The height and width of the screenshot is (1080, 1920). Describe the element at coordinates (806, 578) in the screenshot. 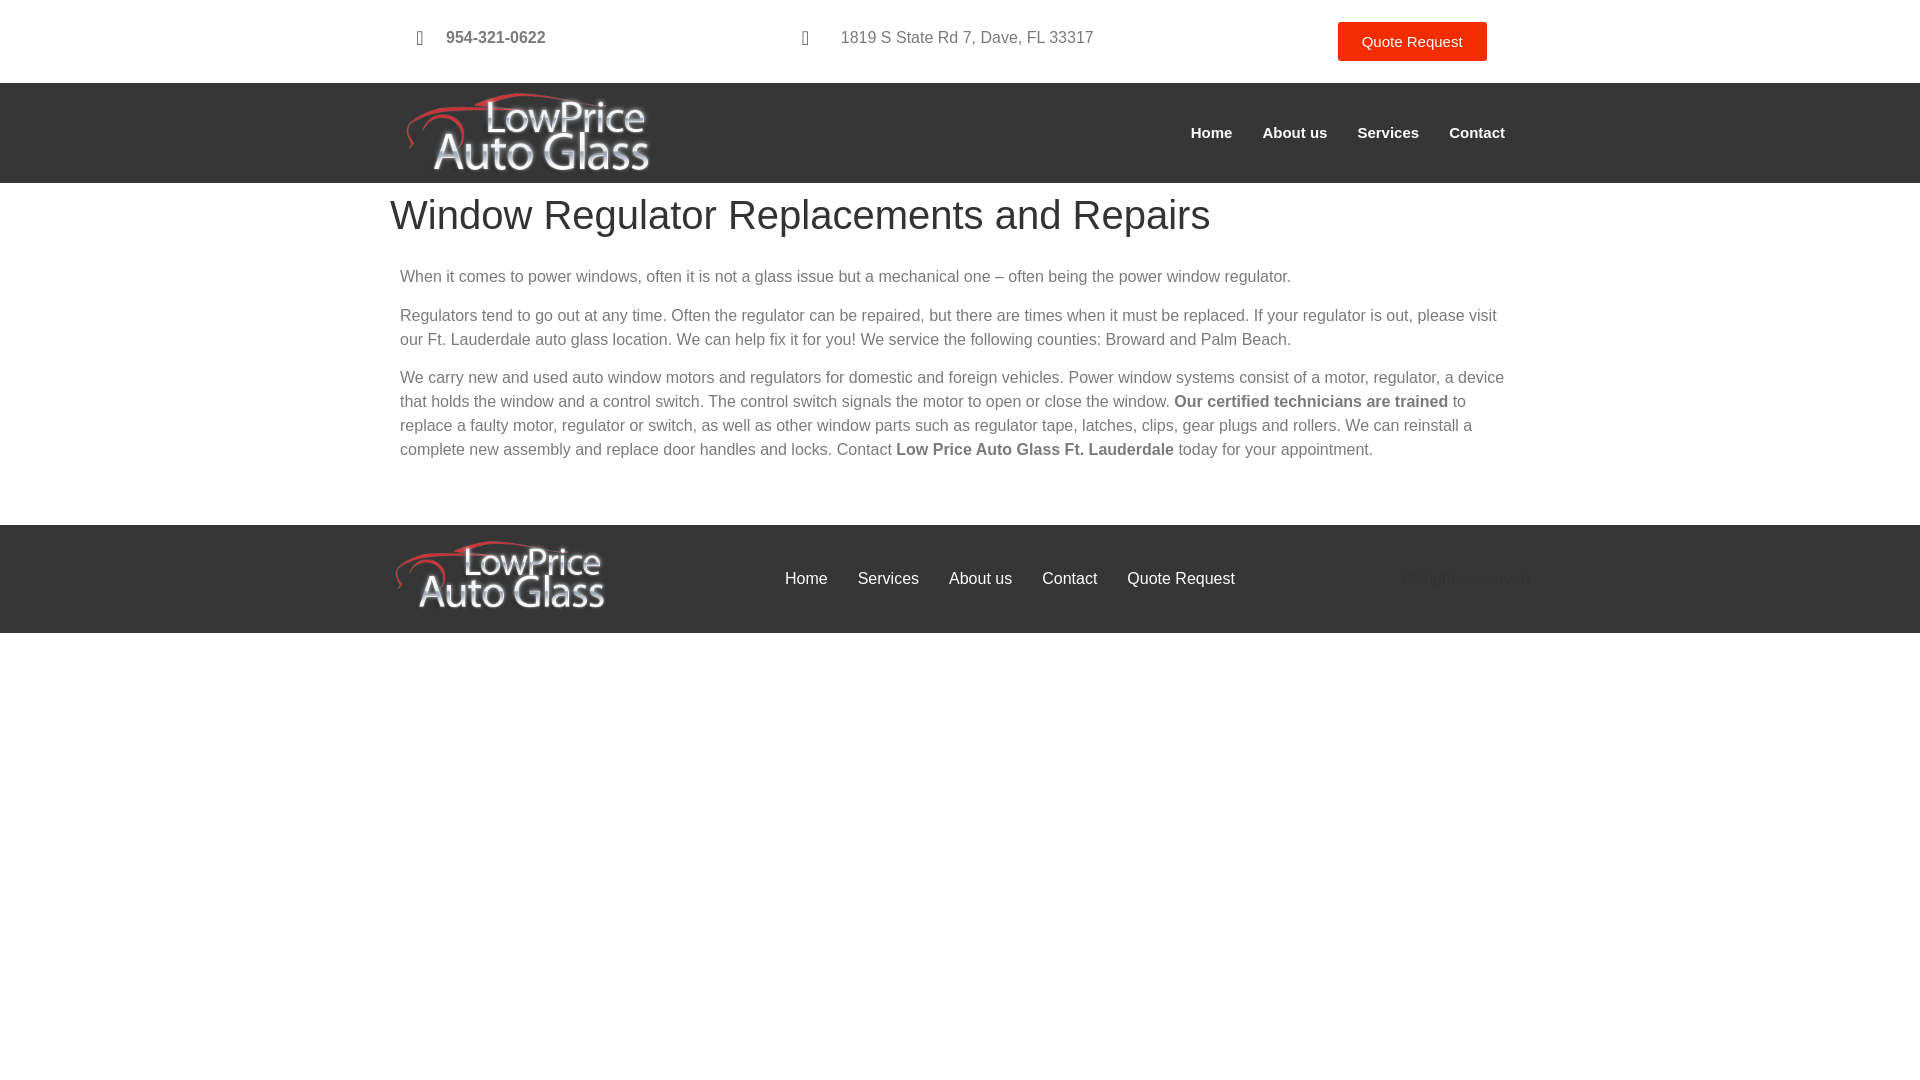

I see `Home` at that location.